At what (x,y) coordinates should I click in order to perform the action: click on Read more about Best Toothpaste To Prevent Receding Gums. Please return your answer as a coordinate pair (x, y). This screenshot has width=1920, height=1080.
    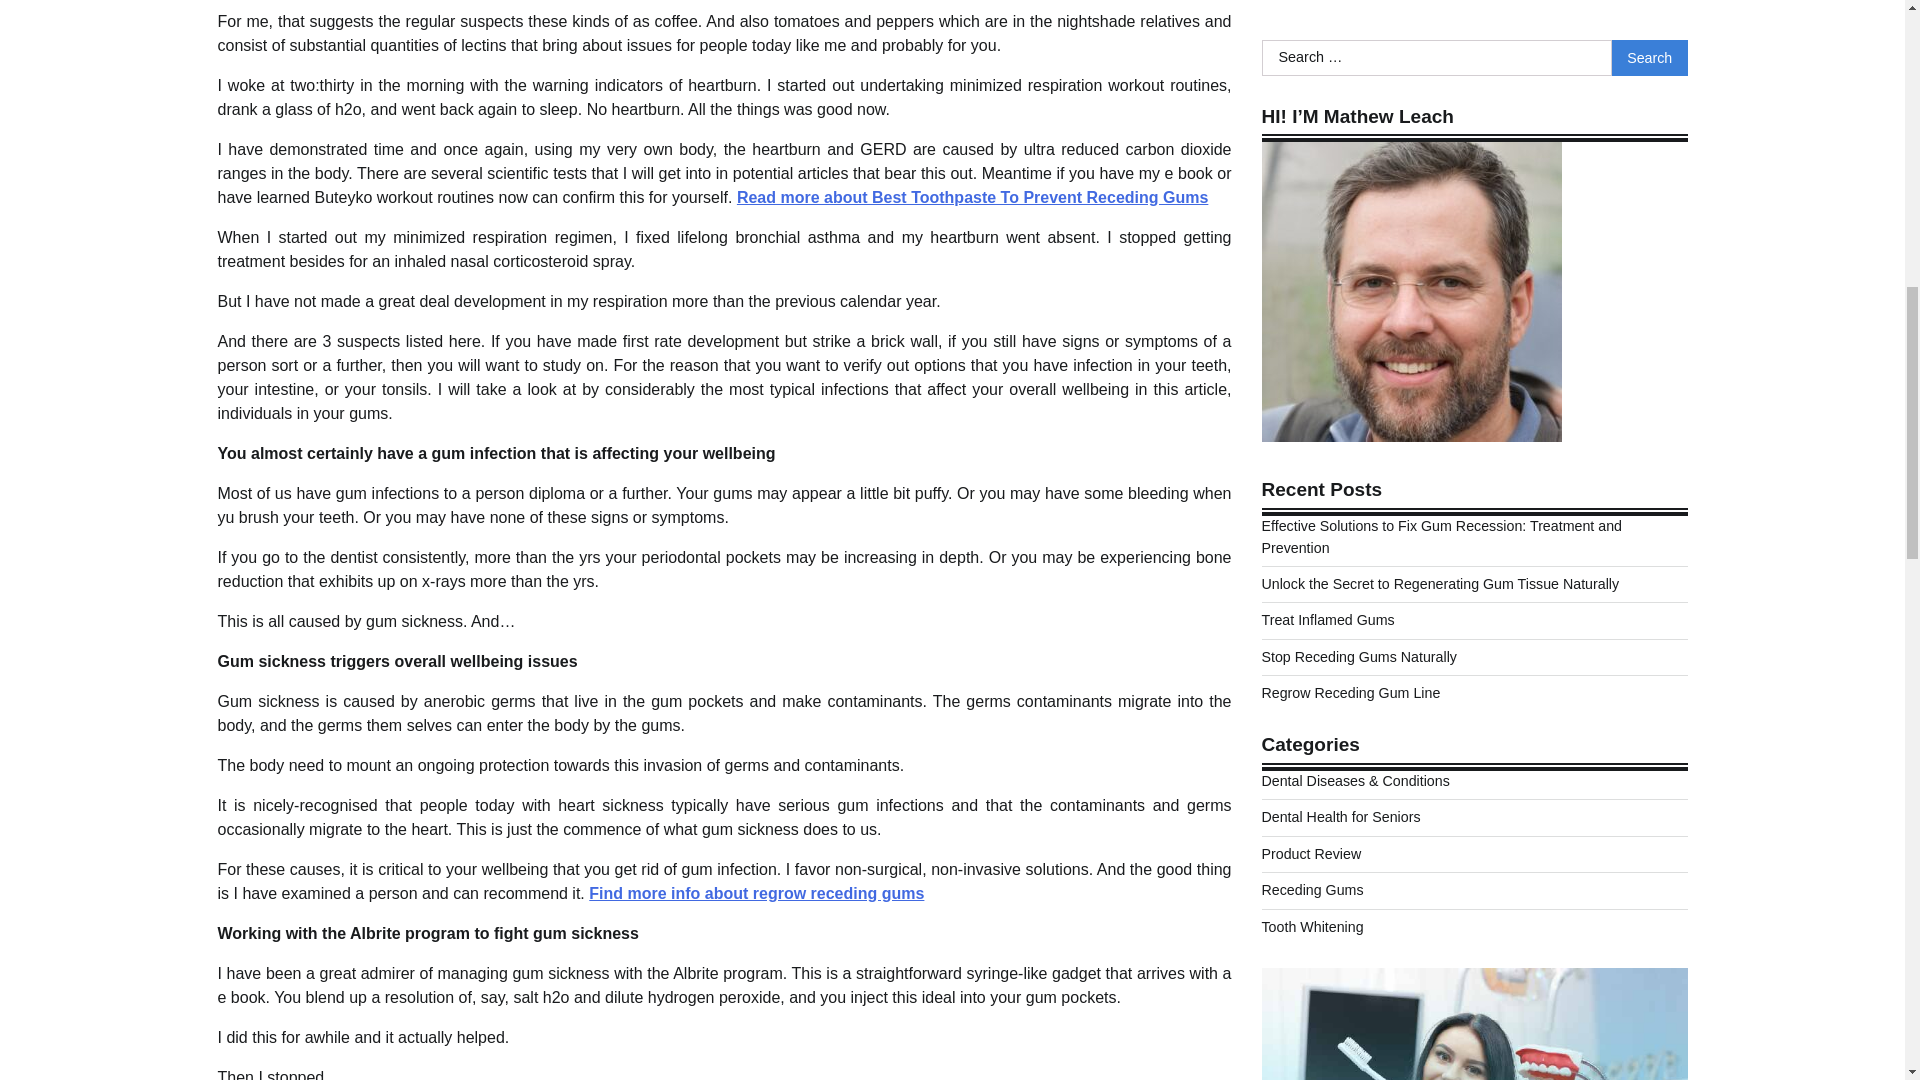
    Looking at the image, I should click on (972, 198).